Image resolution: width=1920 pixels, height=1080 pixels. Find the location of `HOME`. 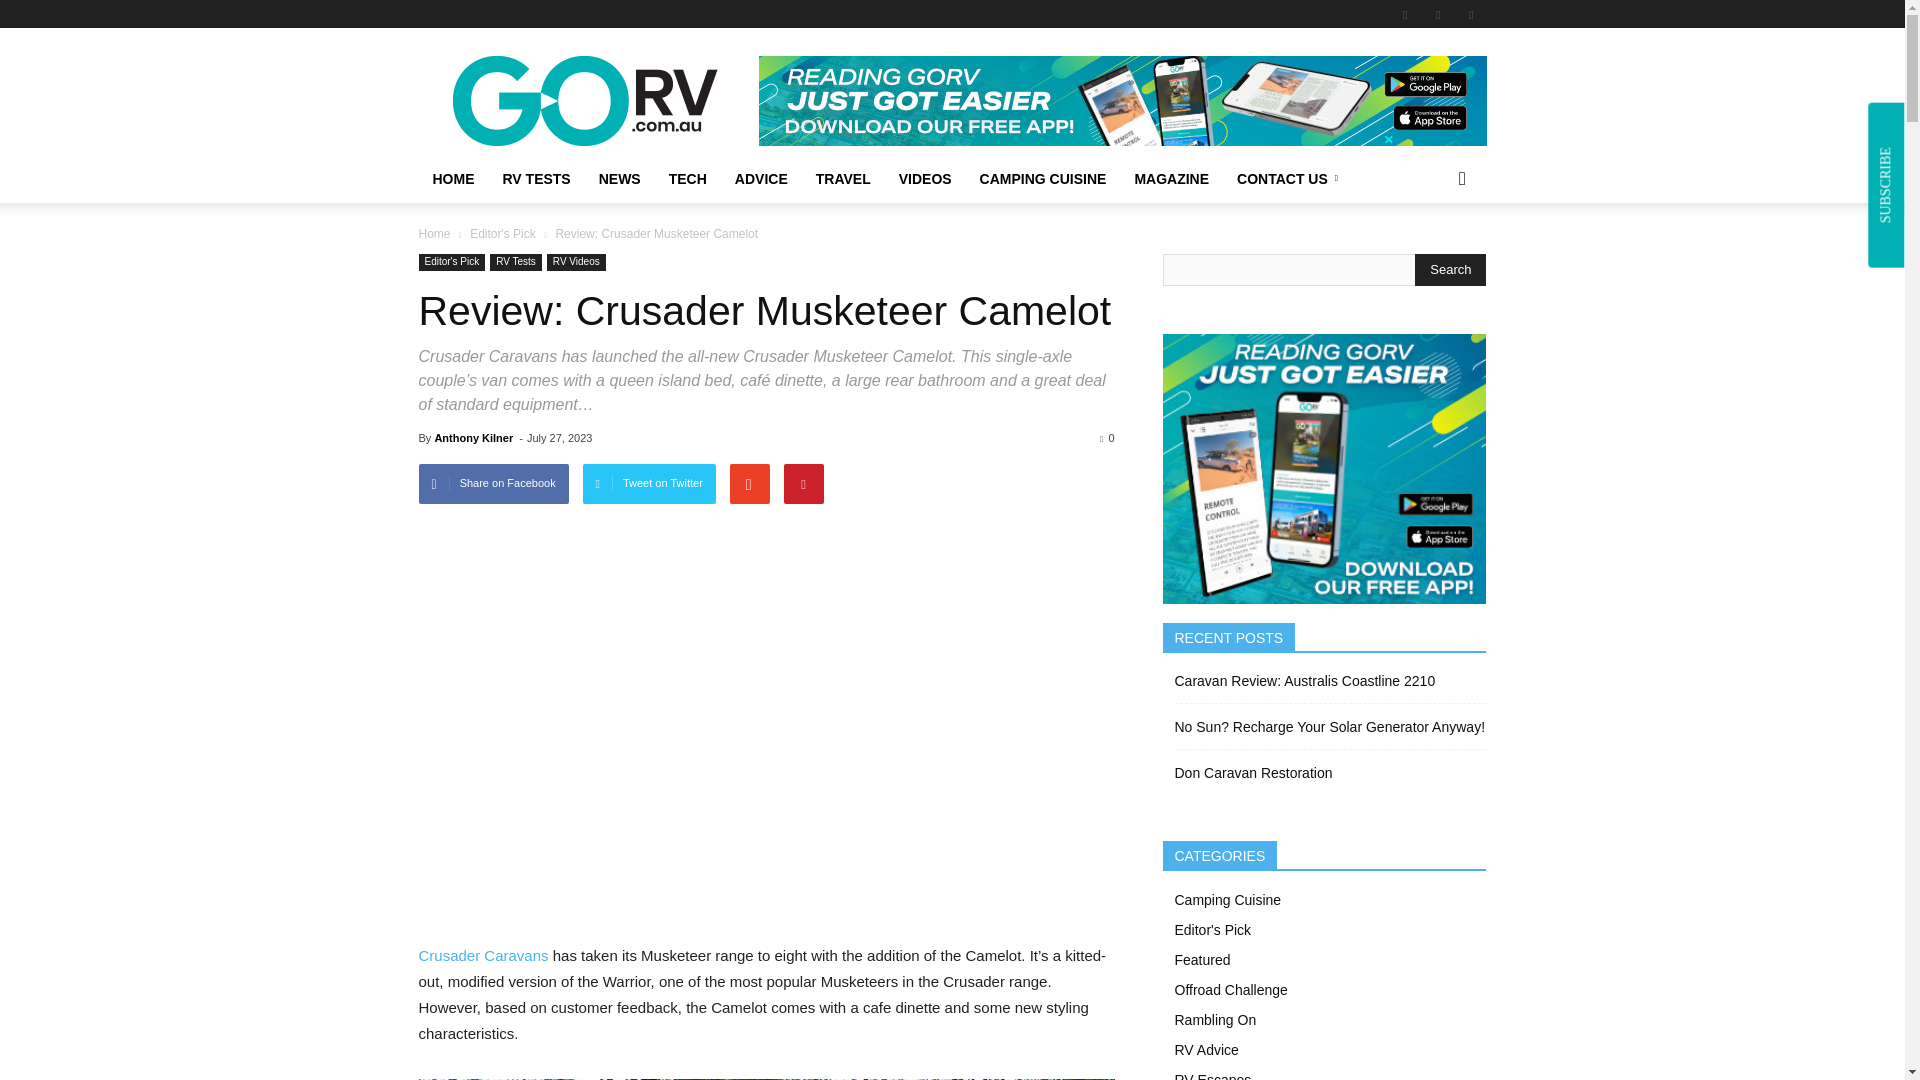

HOME is located at coordinates (452, 179).